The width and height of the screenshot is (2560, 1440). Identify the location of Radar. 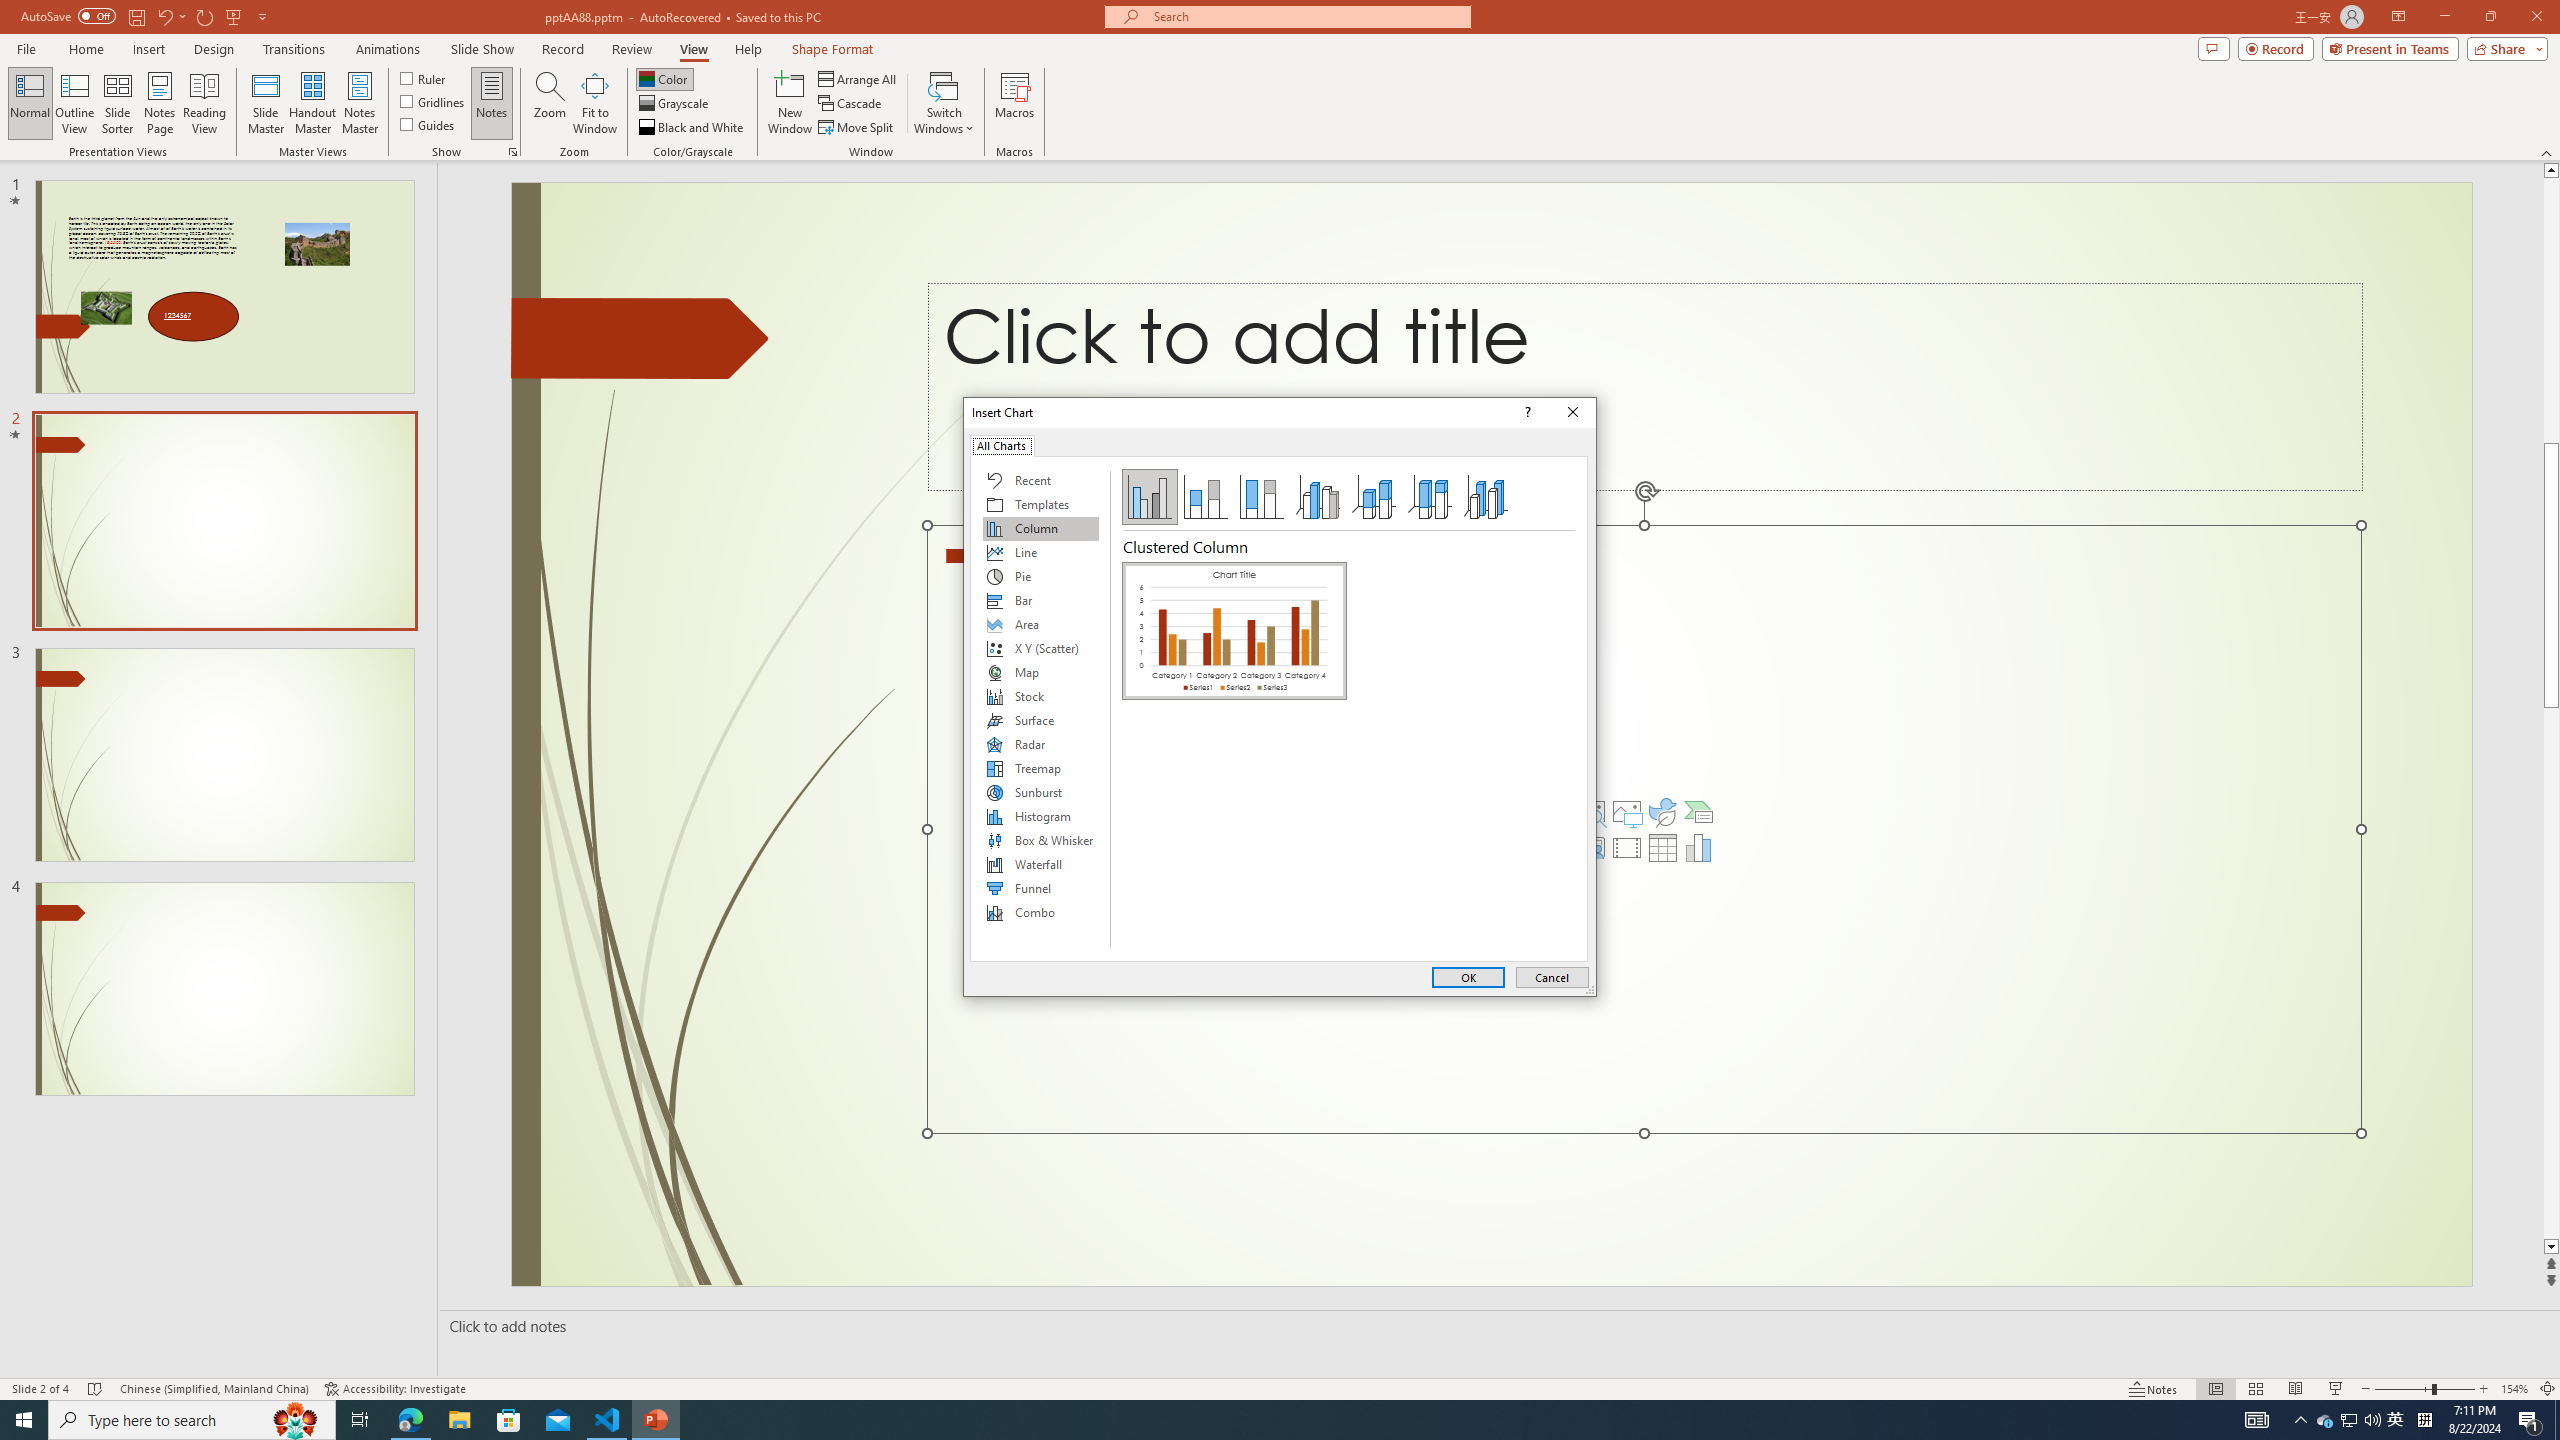
(1040, 744).